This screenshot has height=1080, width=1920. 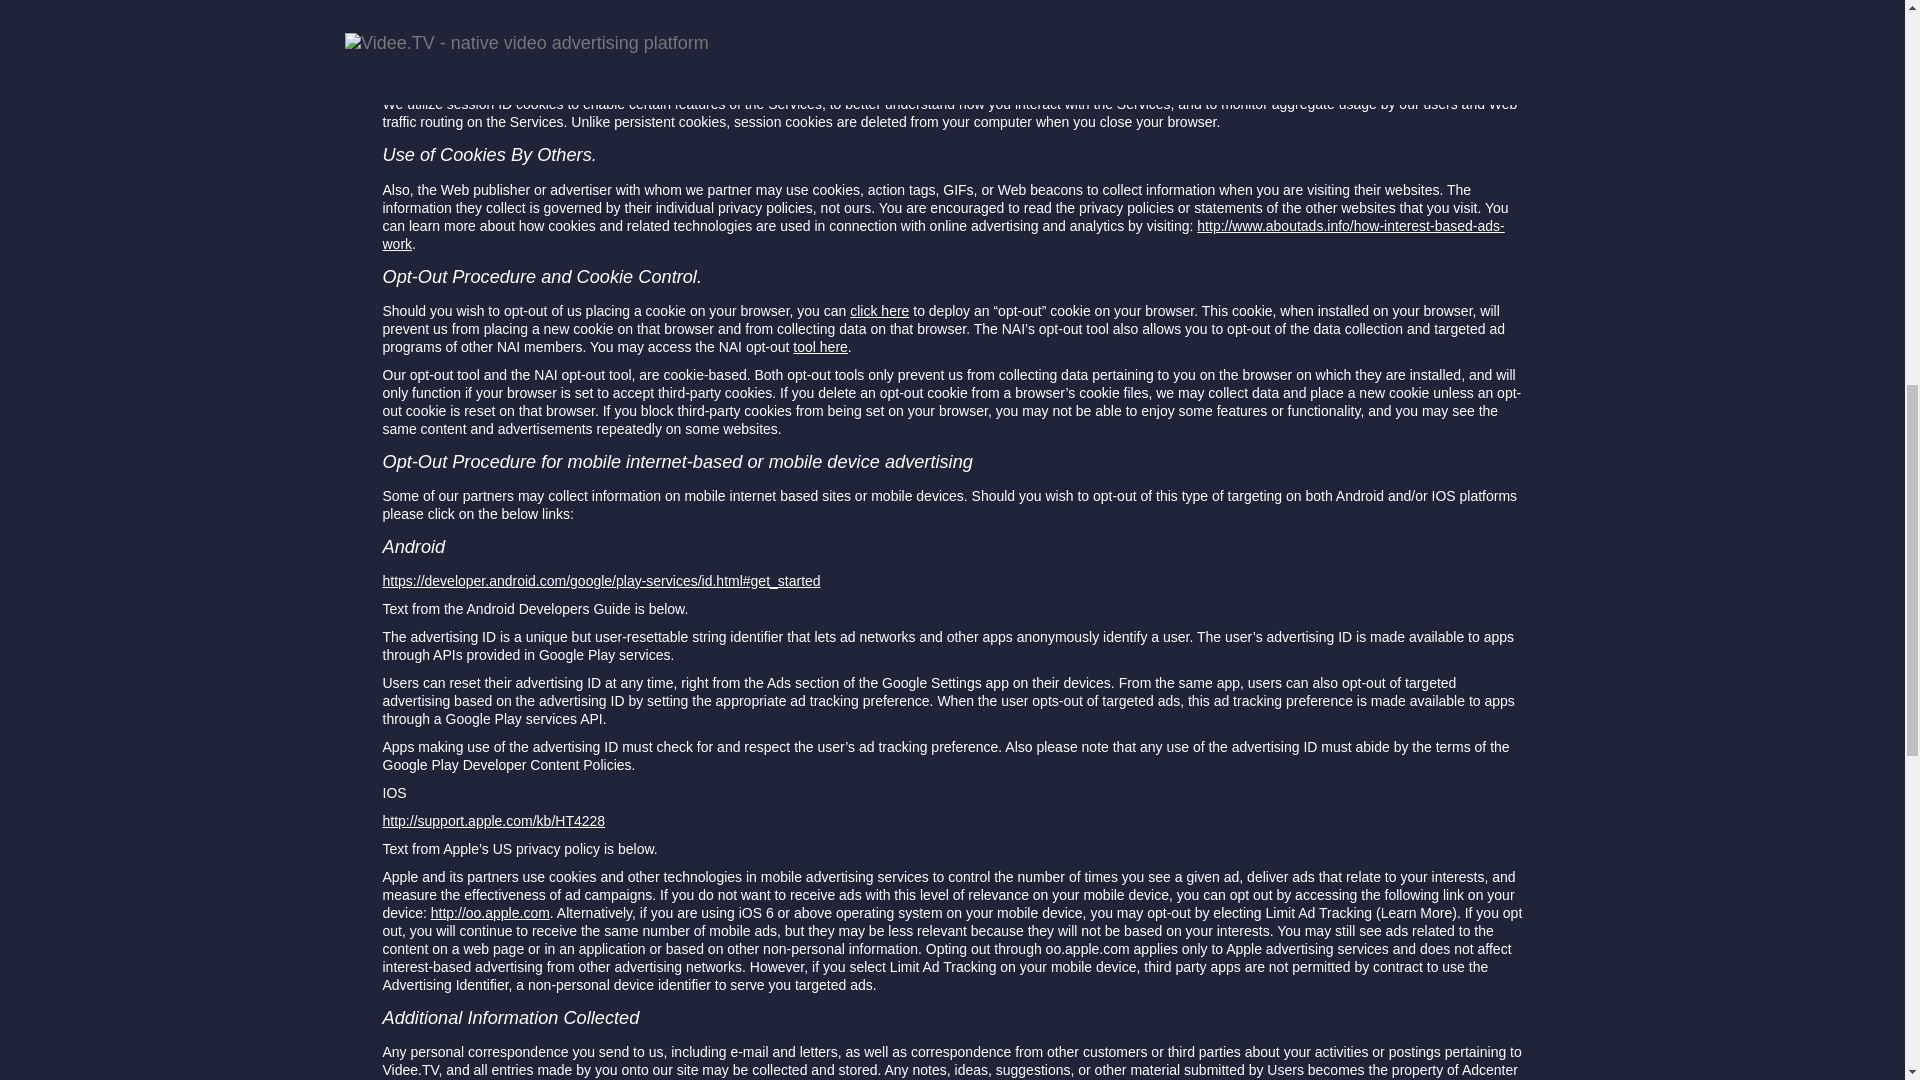 What do you see at coordinates (819, 347) in the screenshot?
I see `tool here` at bounding box center [819, 347].